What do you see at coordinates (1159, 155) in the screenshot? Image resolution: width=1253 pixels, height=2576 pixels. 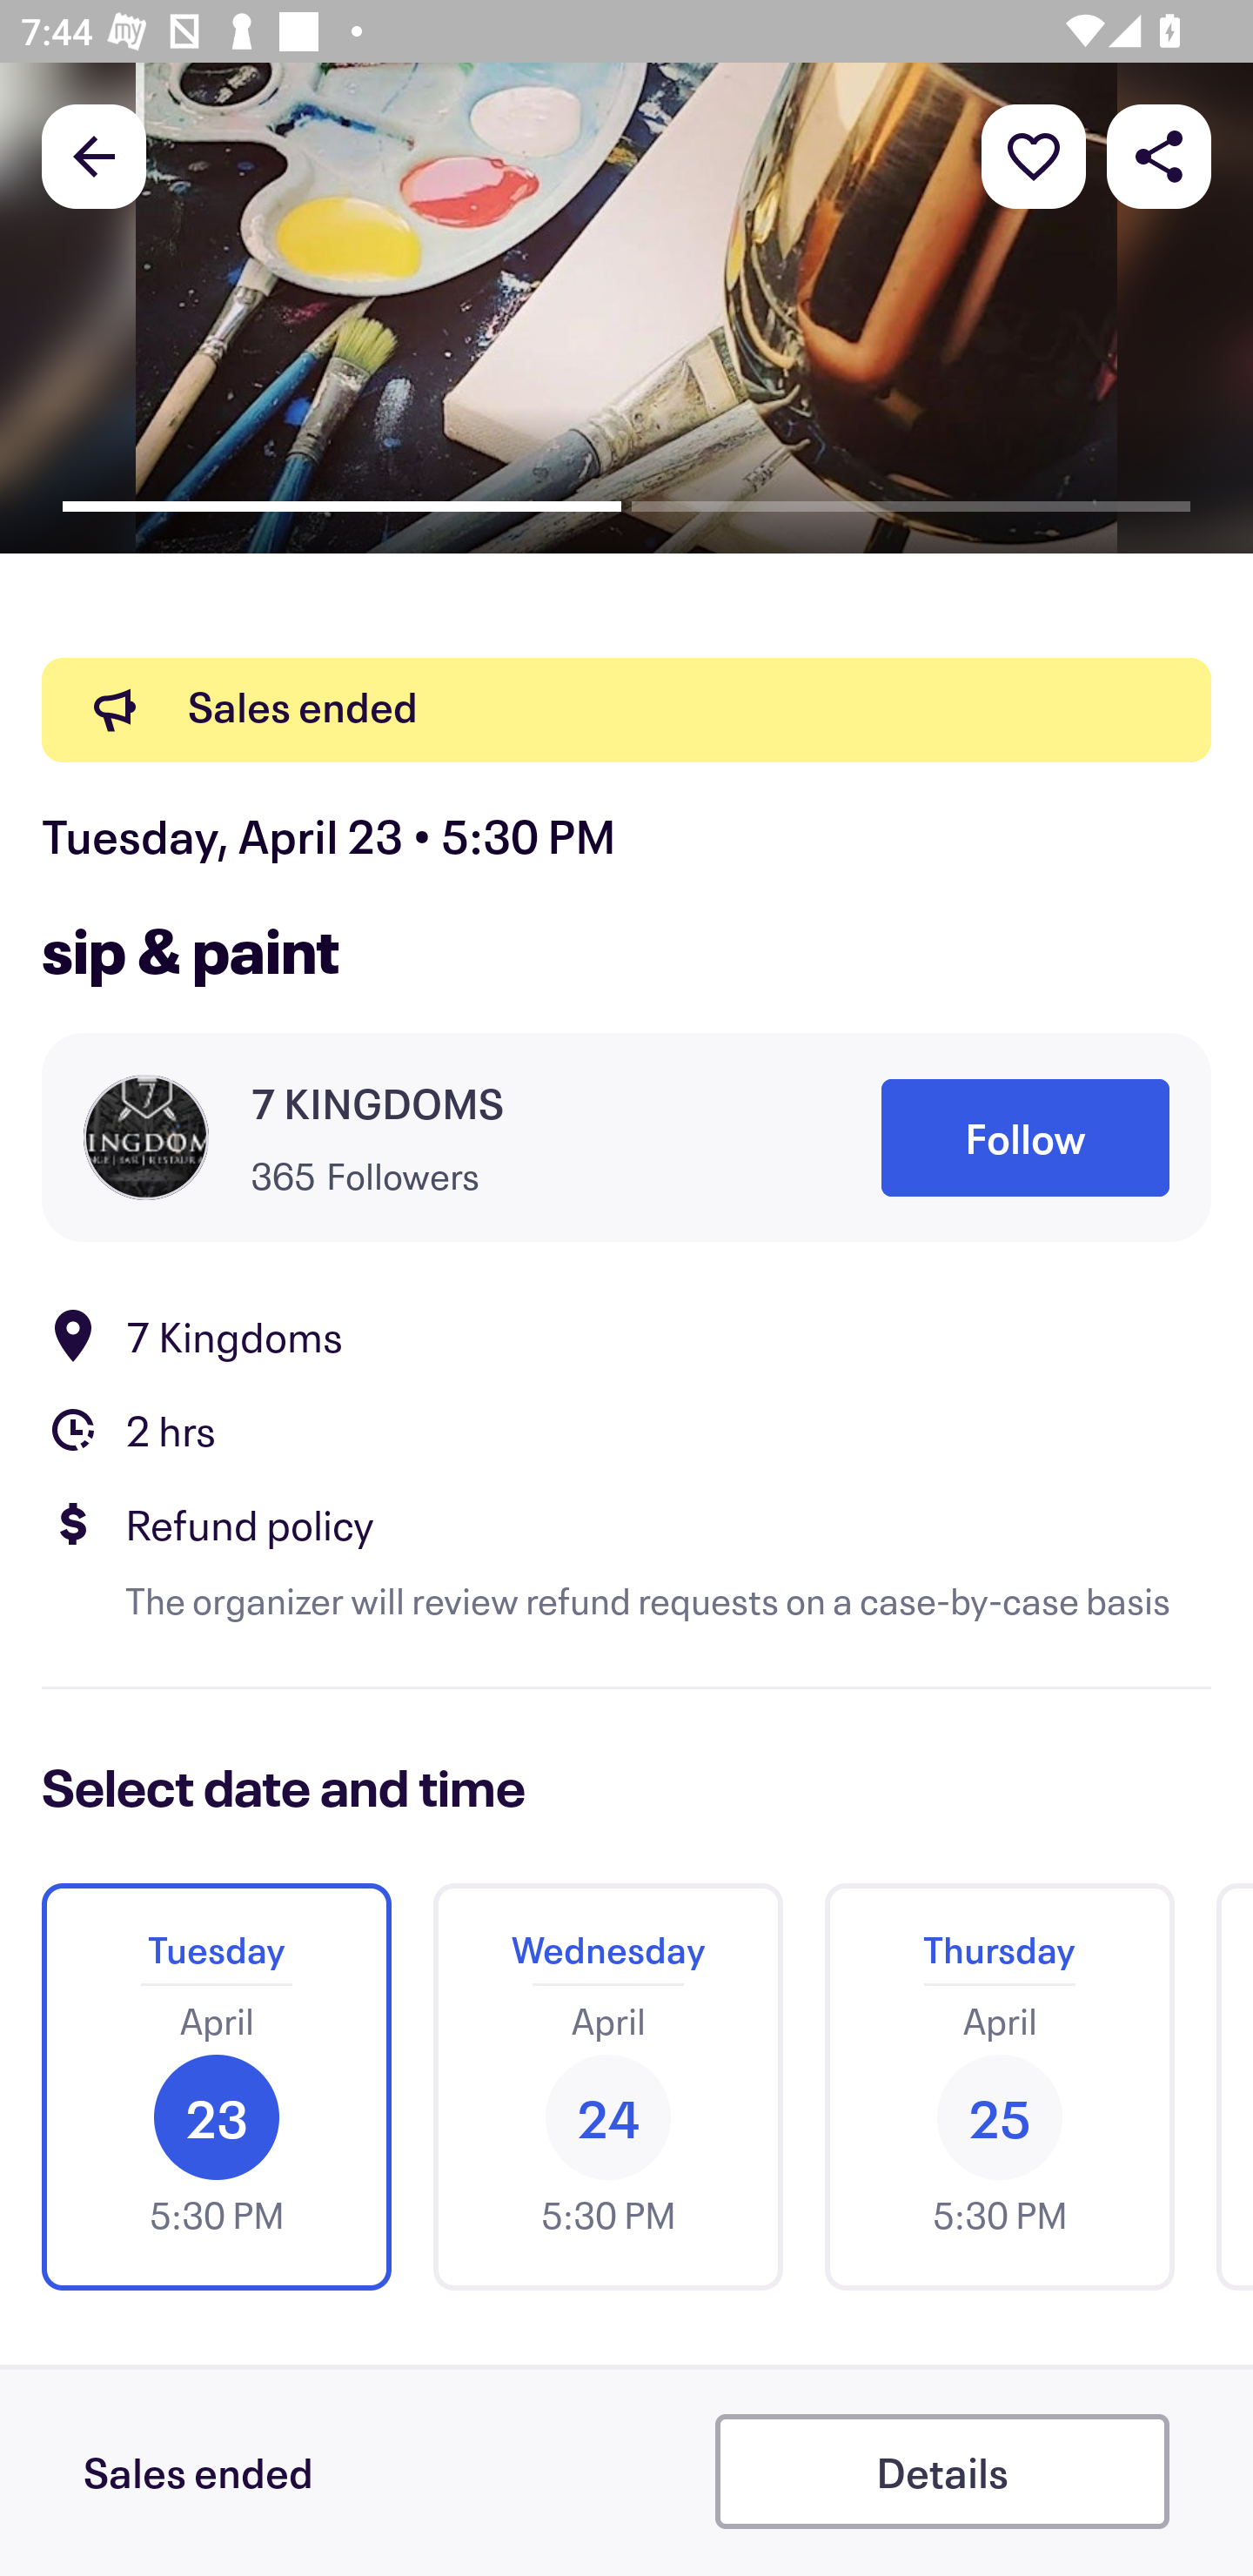 I see `Share` at bounding box center [1159, 155].